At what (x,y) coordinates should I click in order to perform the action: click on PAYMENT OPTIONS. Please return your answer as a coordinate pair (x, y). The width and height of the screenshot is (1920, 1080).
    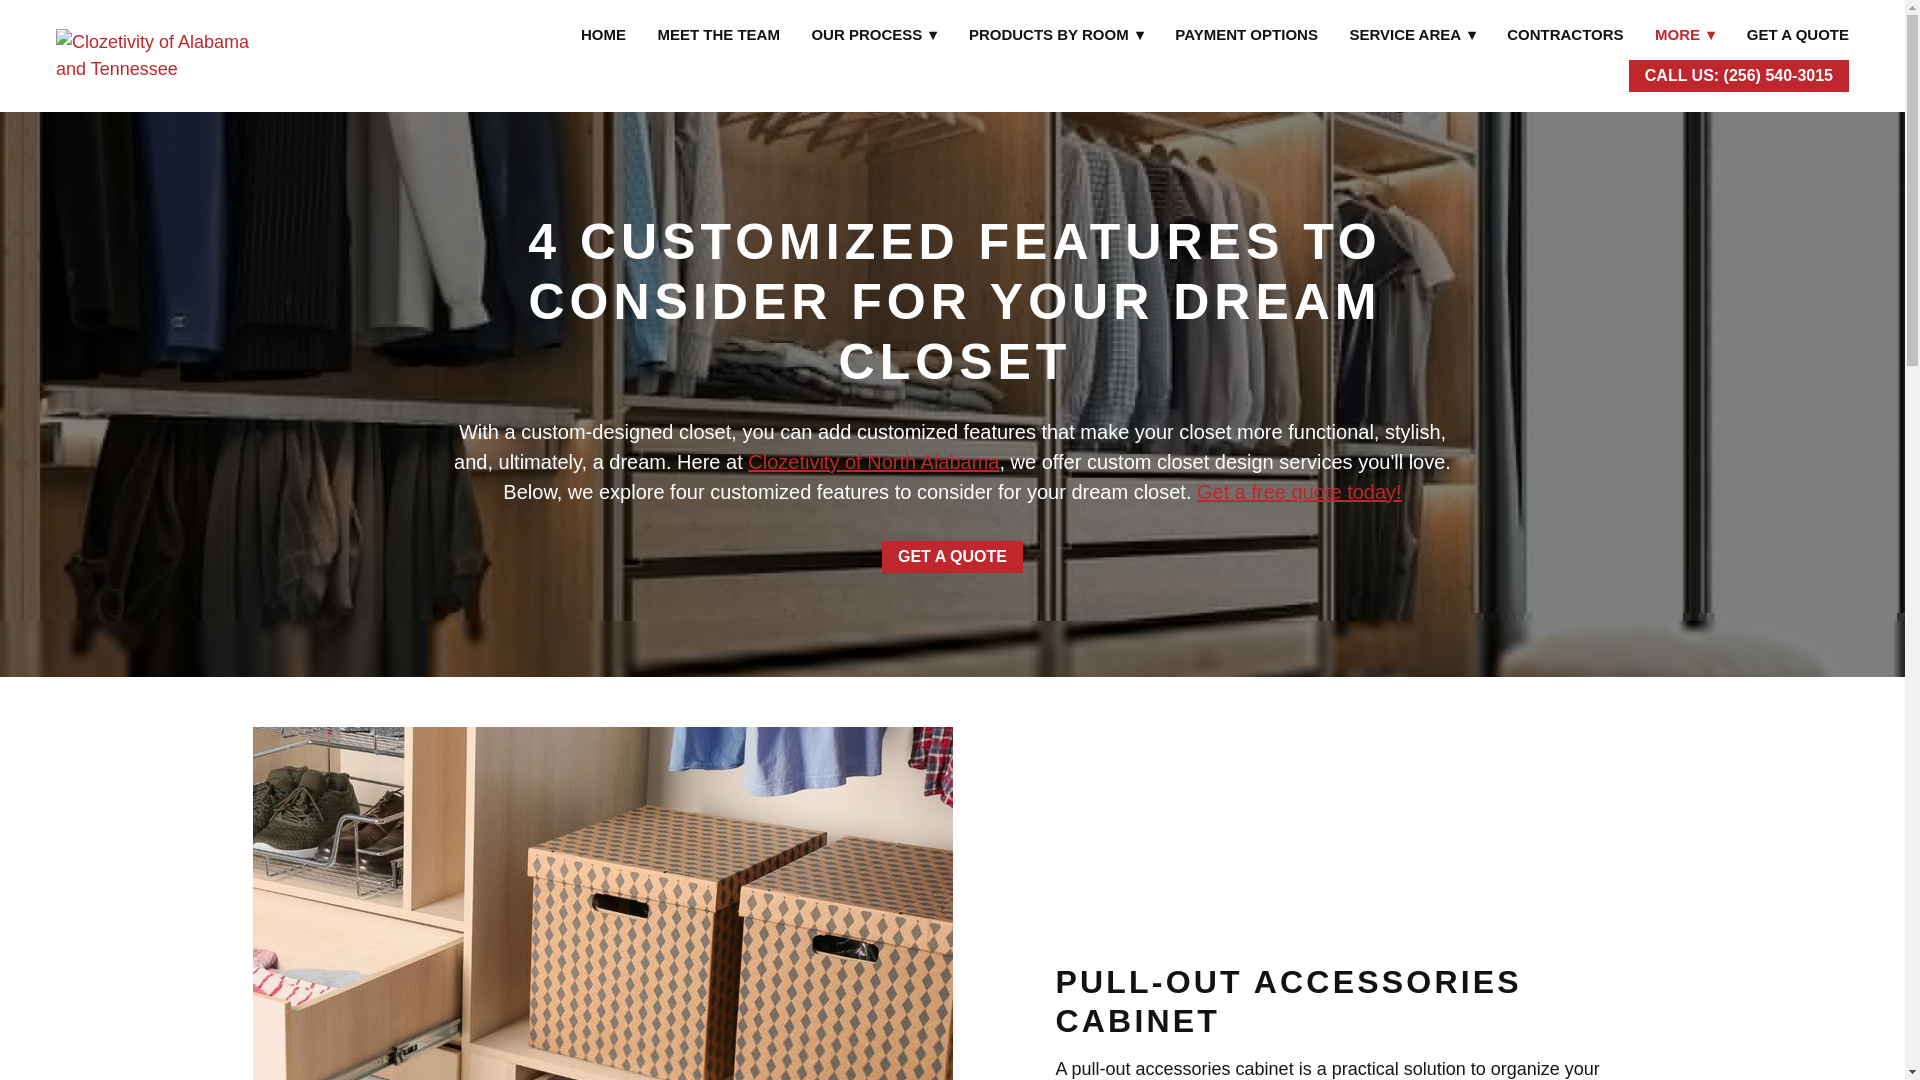
    Looking at the image, I should click on (1246, 34).